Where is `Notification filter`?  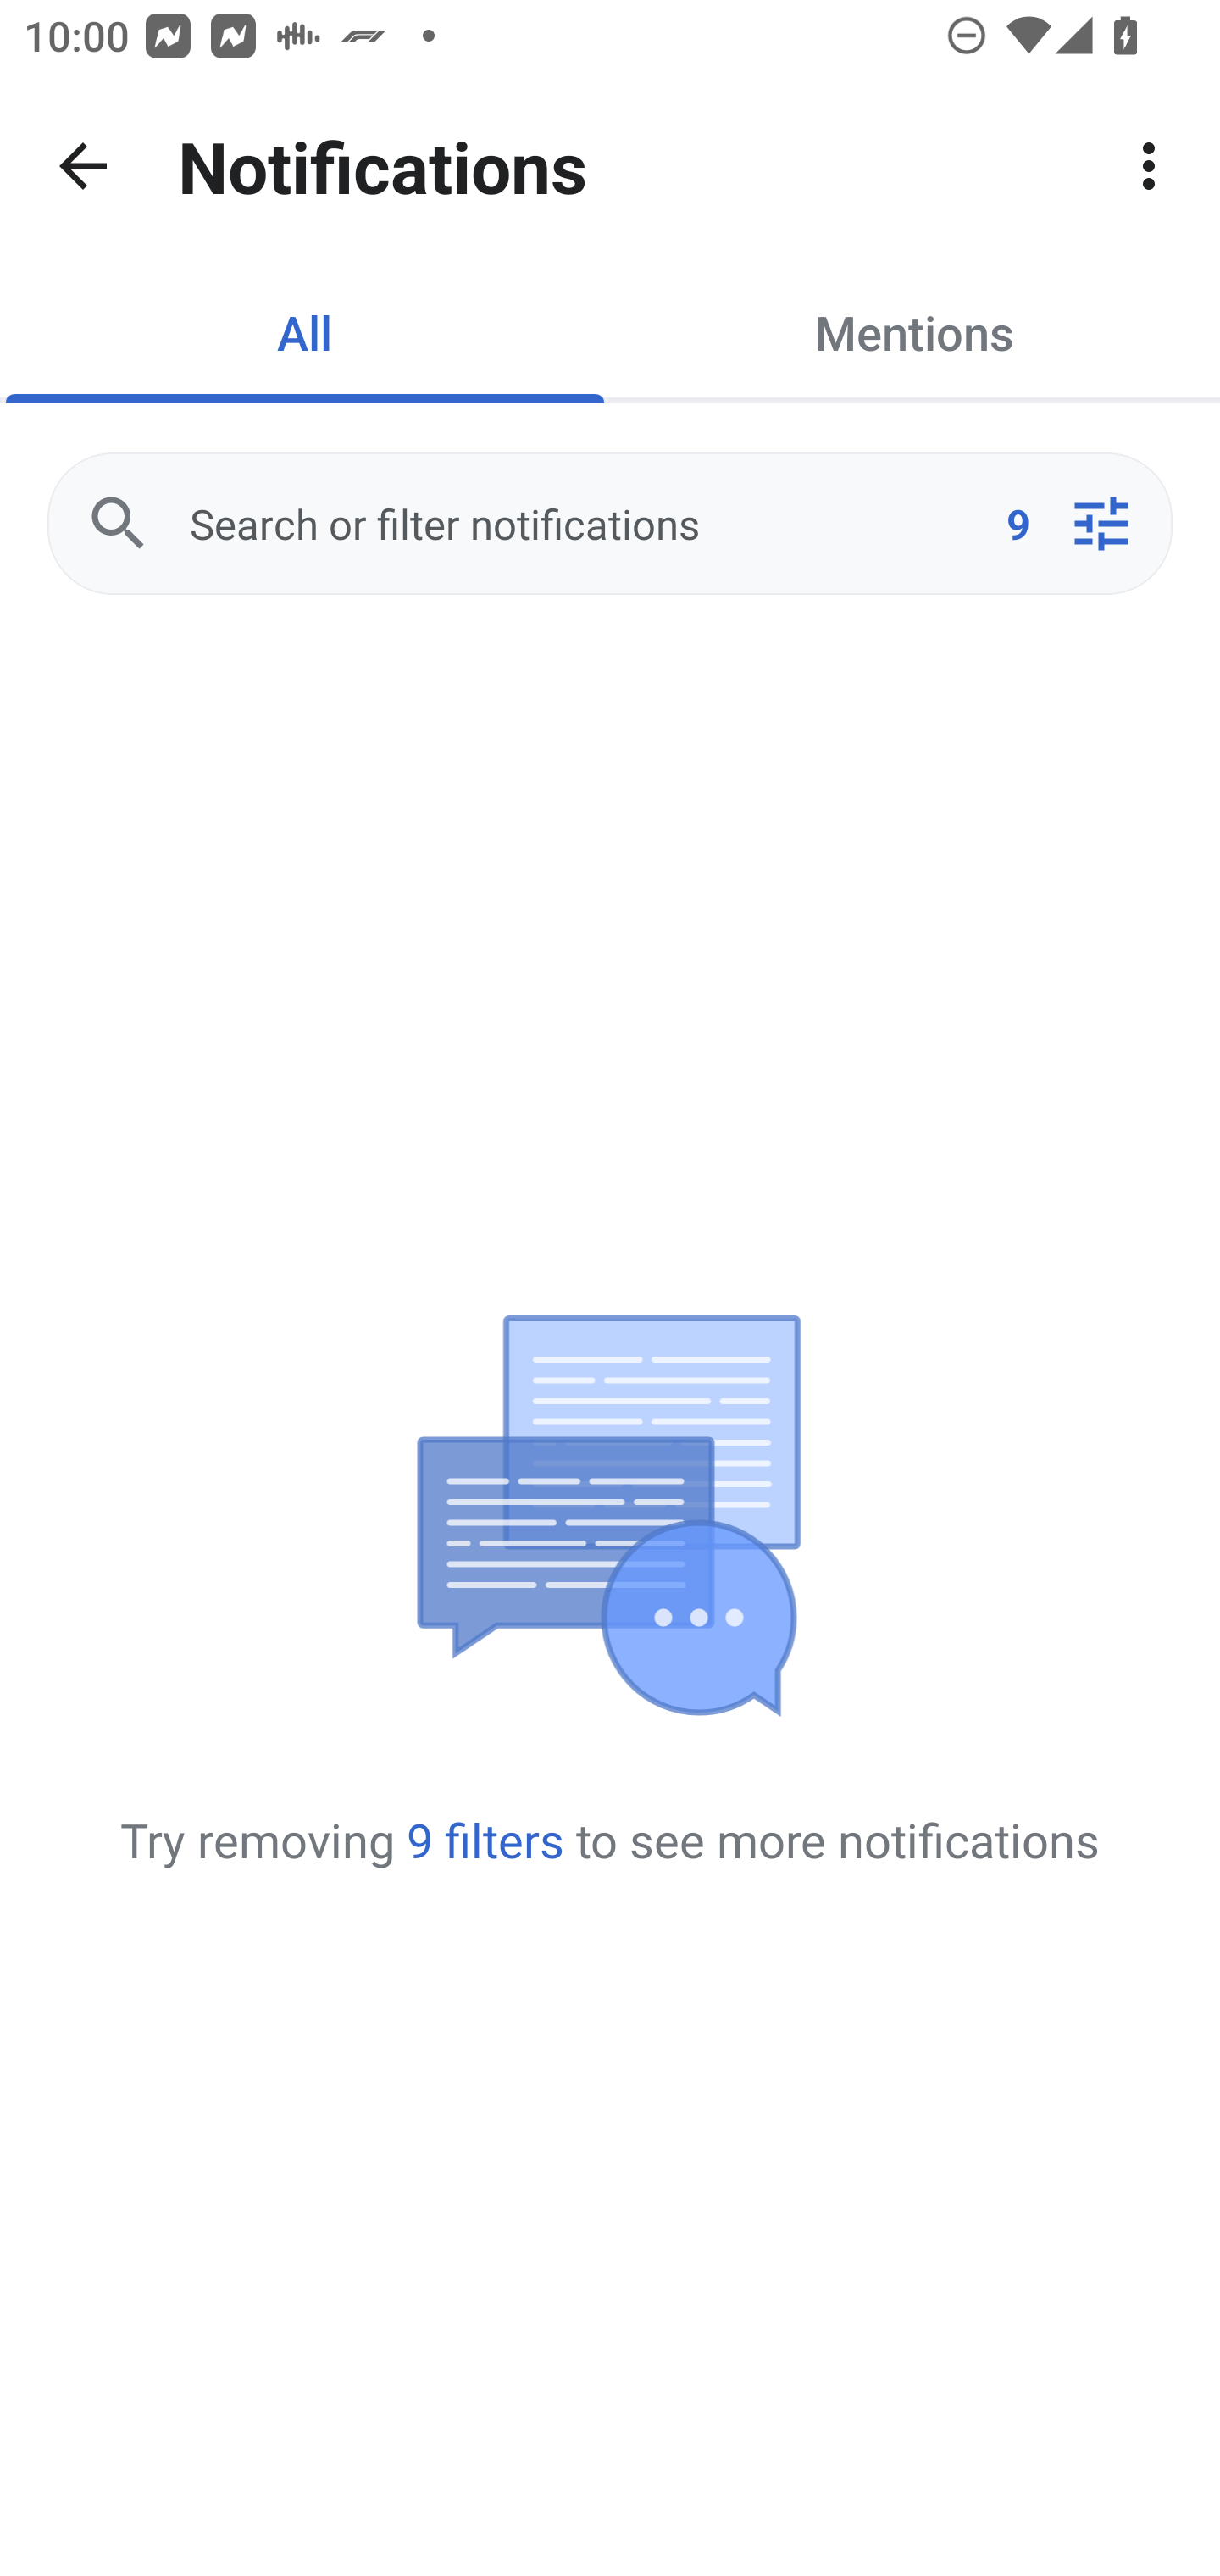 Notification filter is located at coordinates (1101, 524).